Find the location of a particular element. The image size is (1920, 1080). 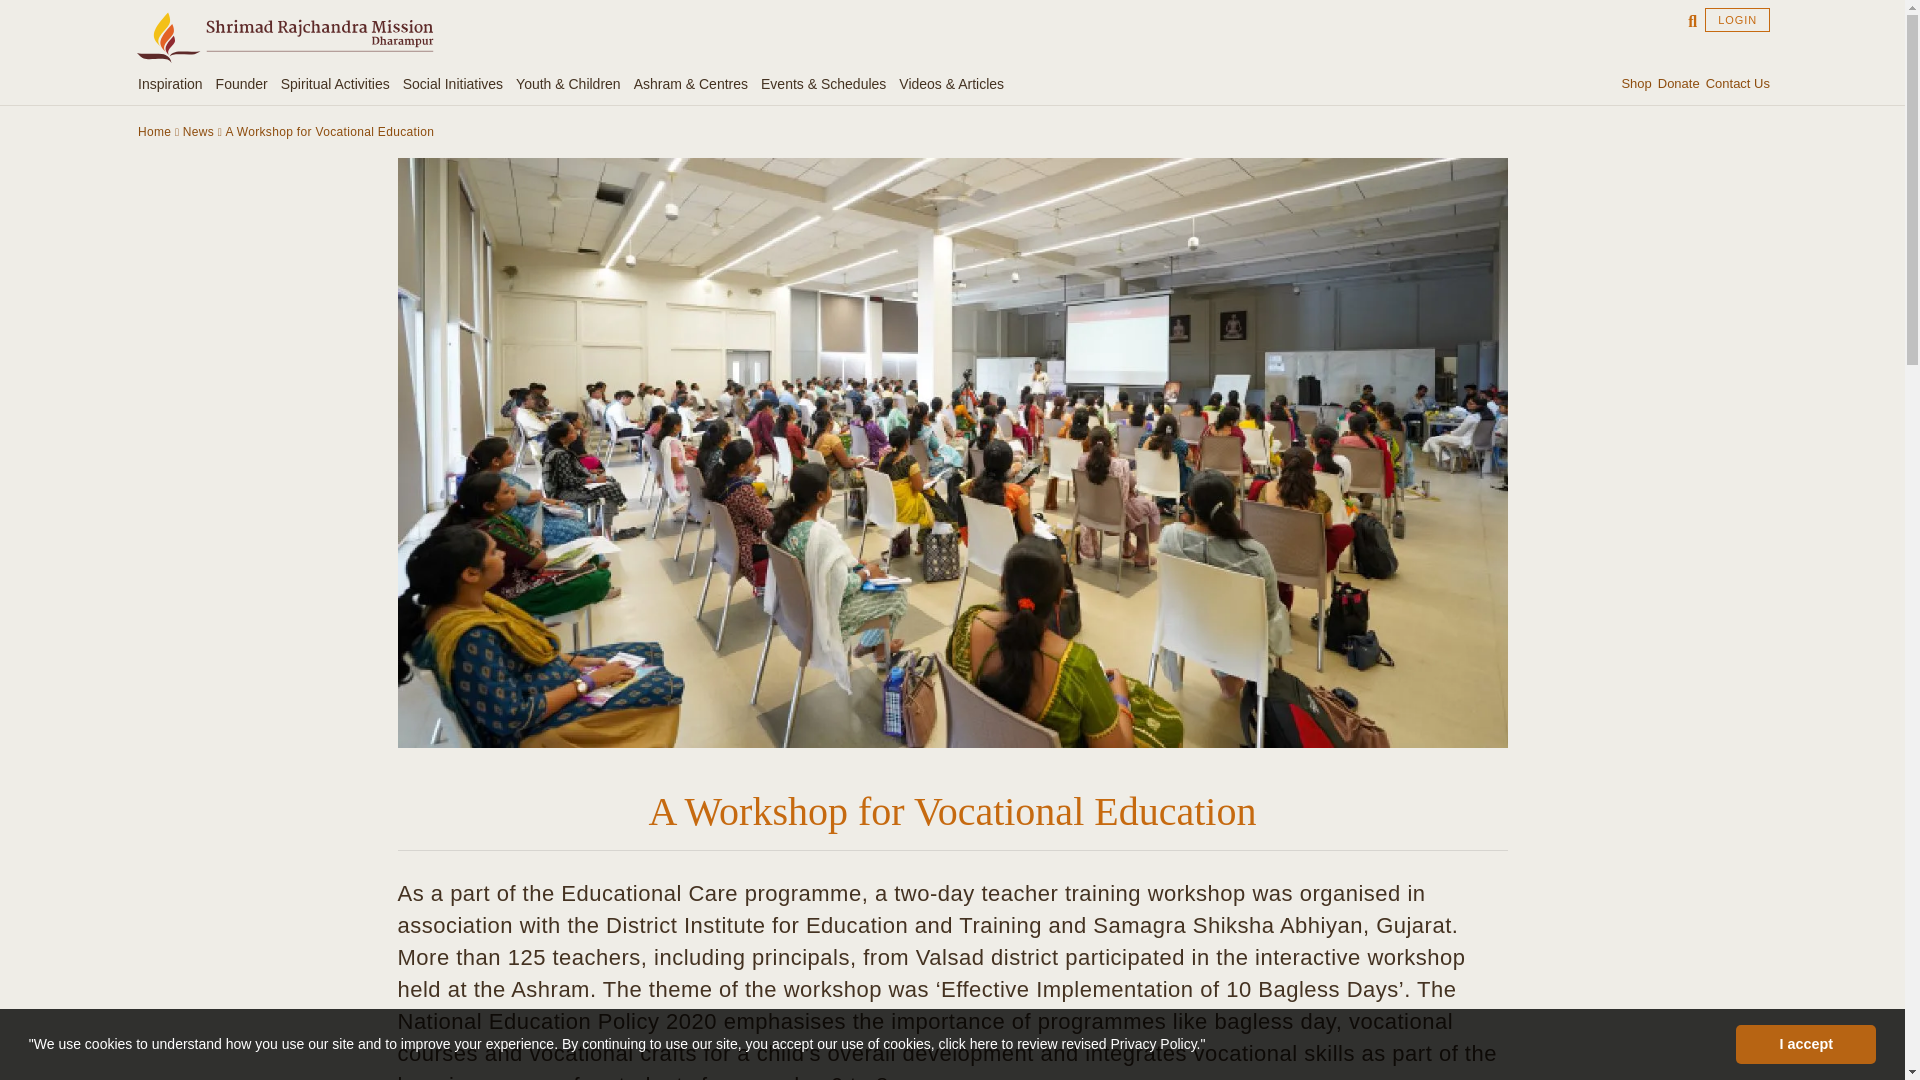

Spiritual Activities is located at coordinates (338, 84).